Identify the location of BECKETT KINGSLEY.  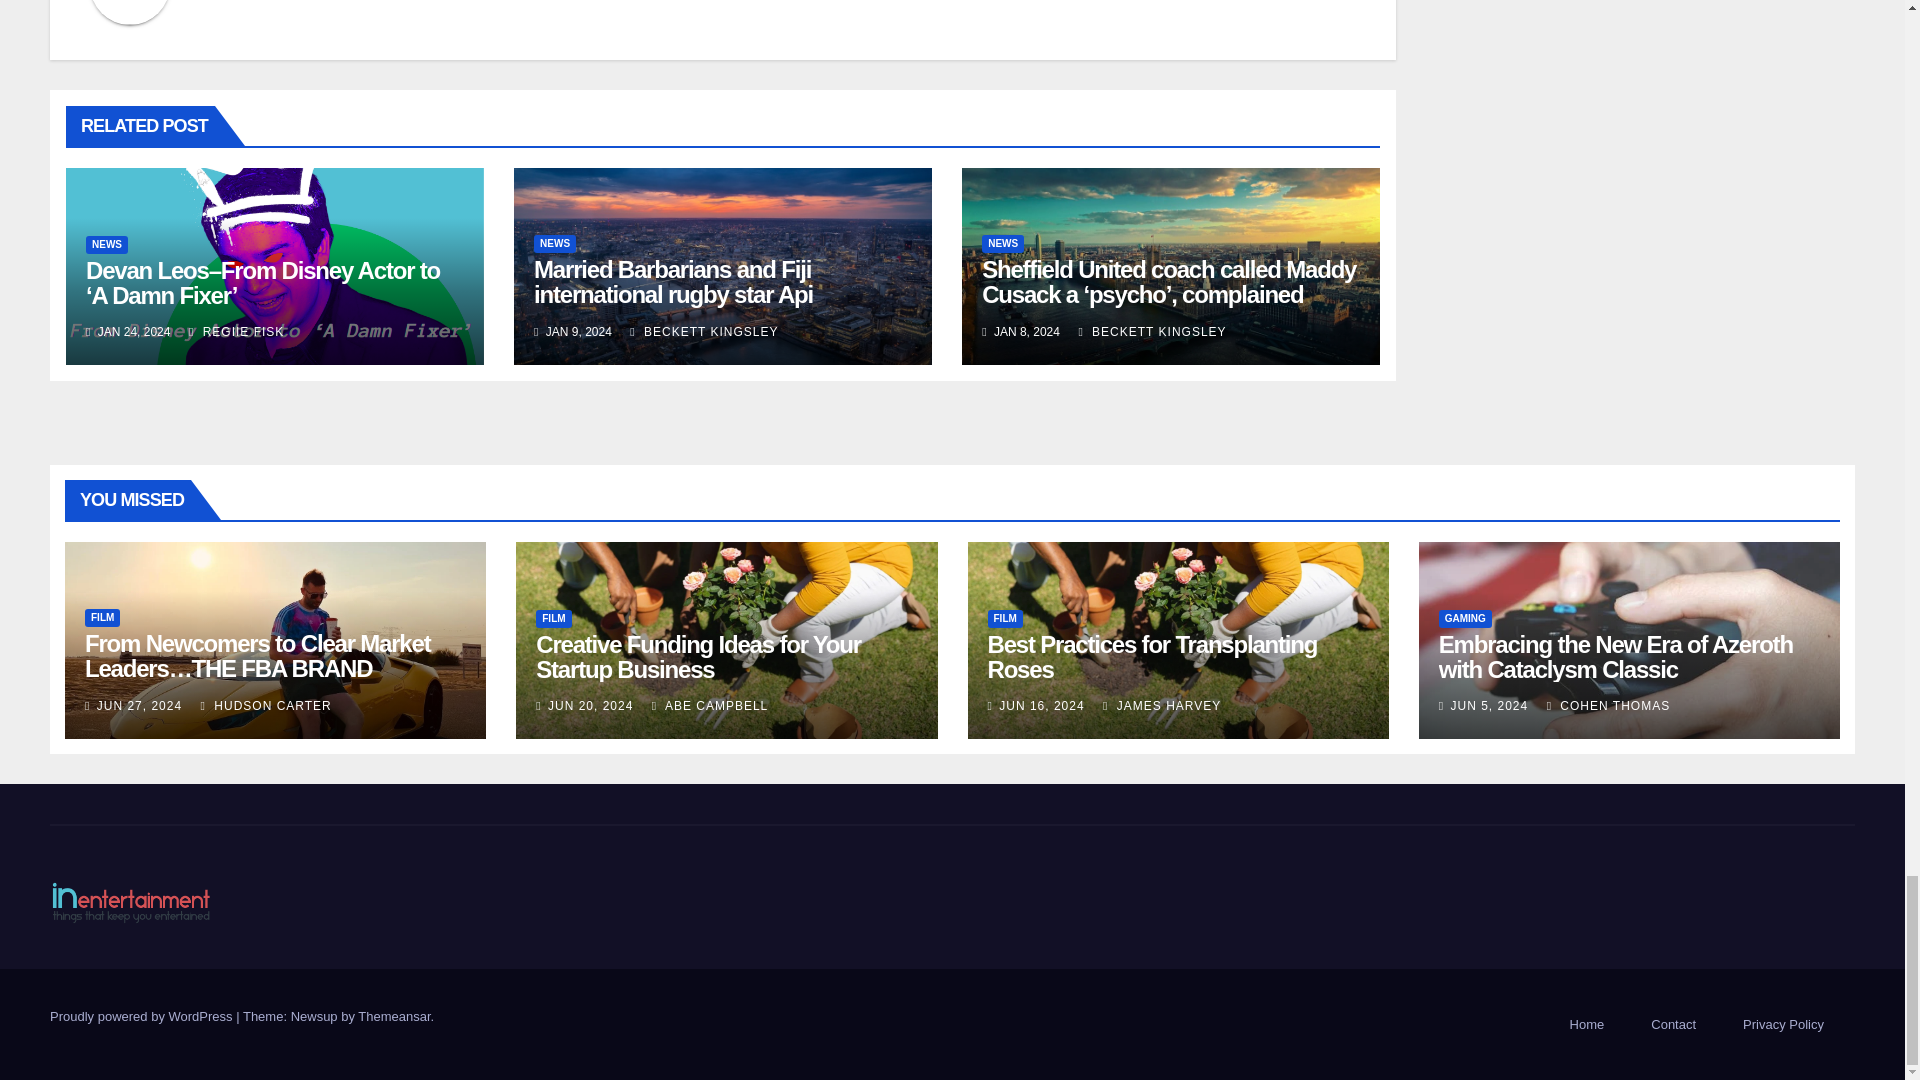
(1152, 332).